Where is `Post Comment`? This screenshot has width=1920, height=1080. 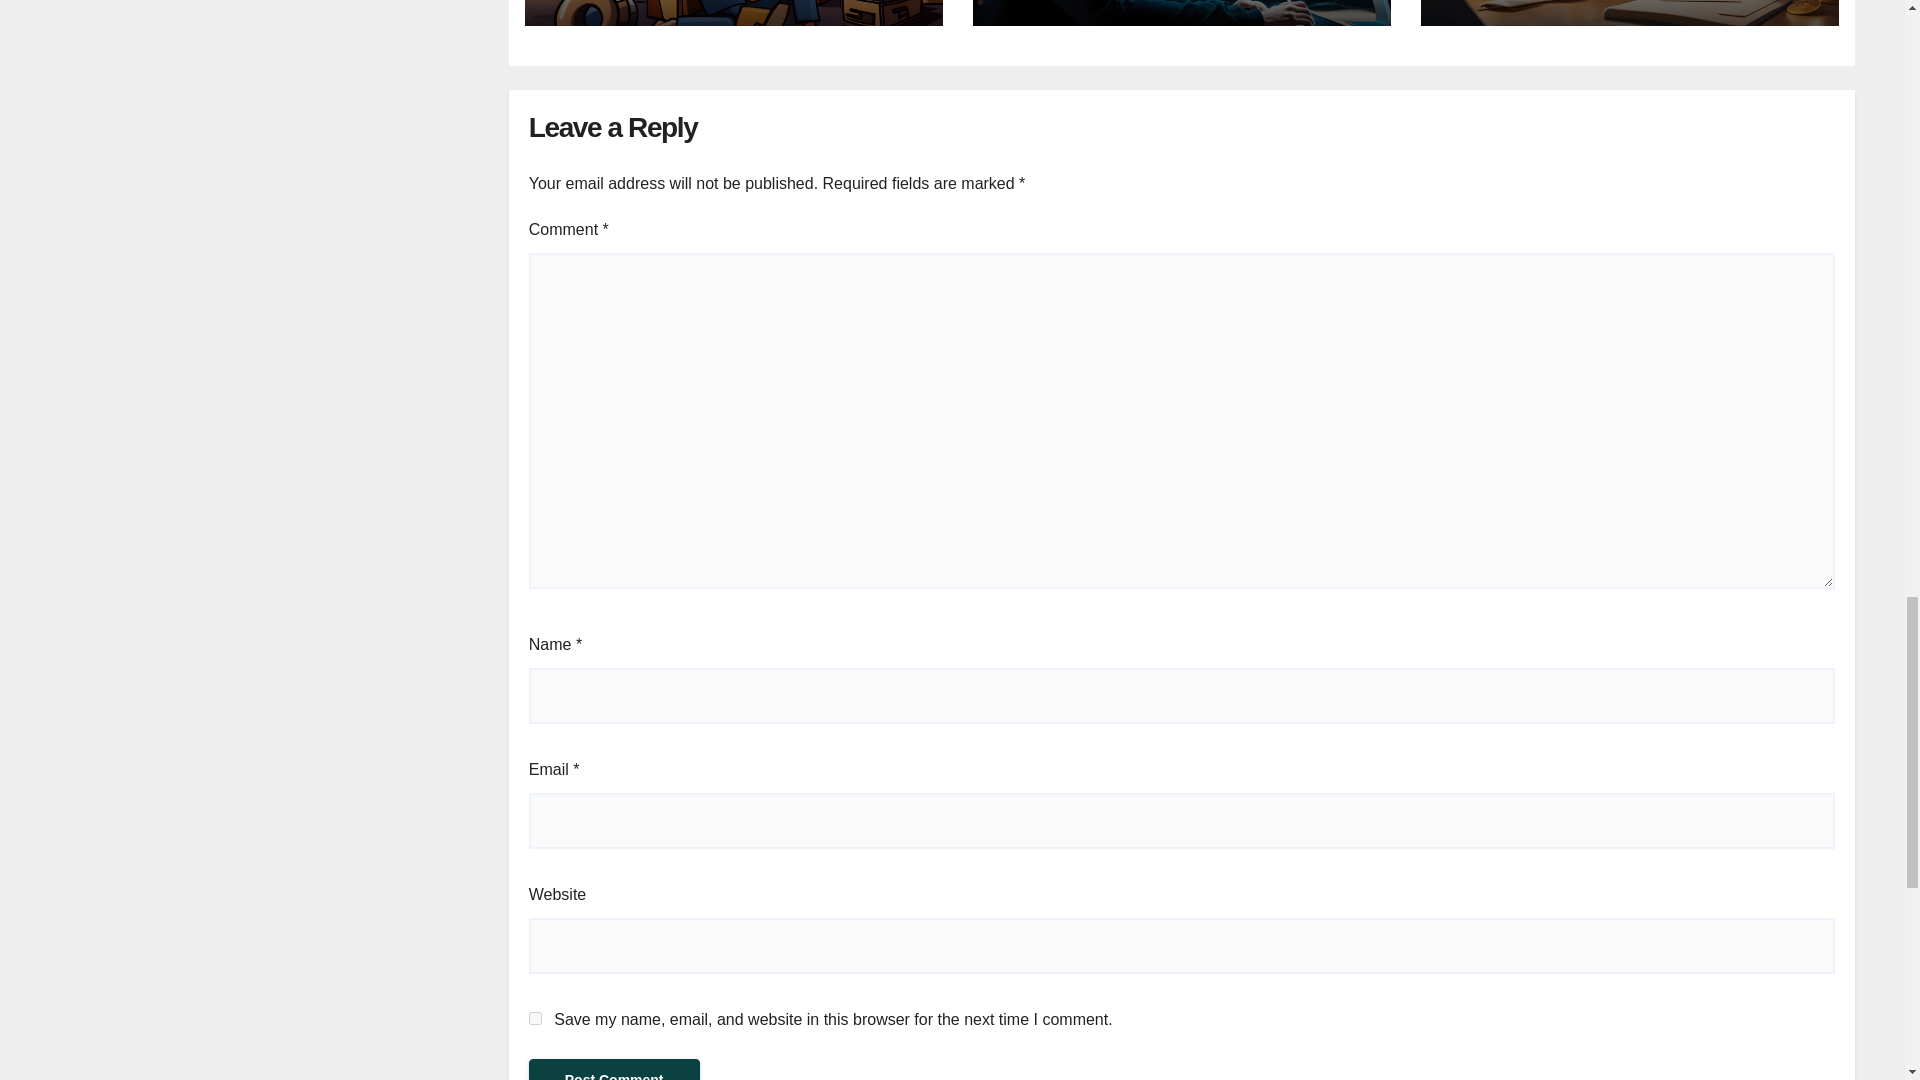
Post Comment is located at coordinates (614, 1070).